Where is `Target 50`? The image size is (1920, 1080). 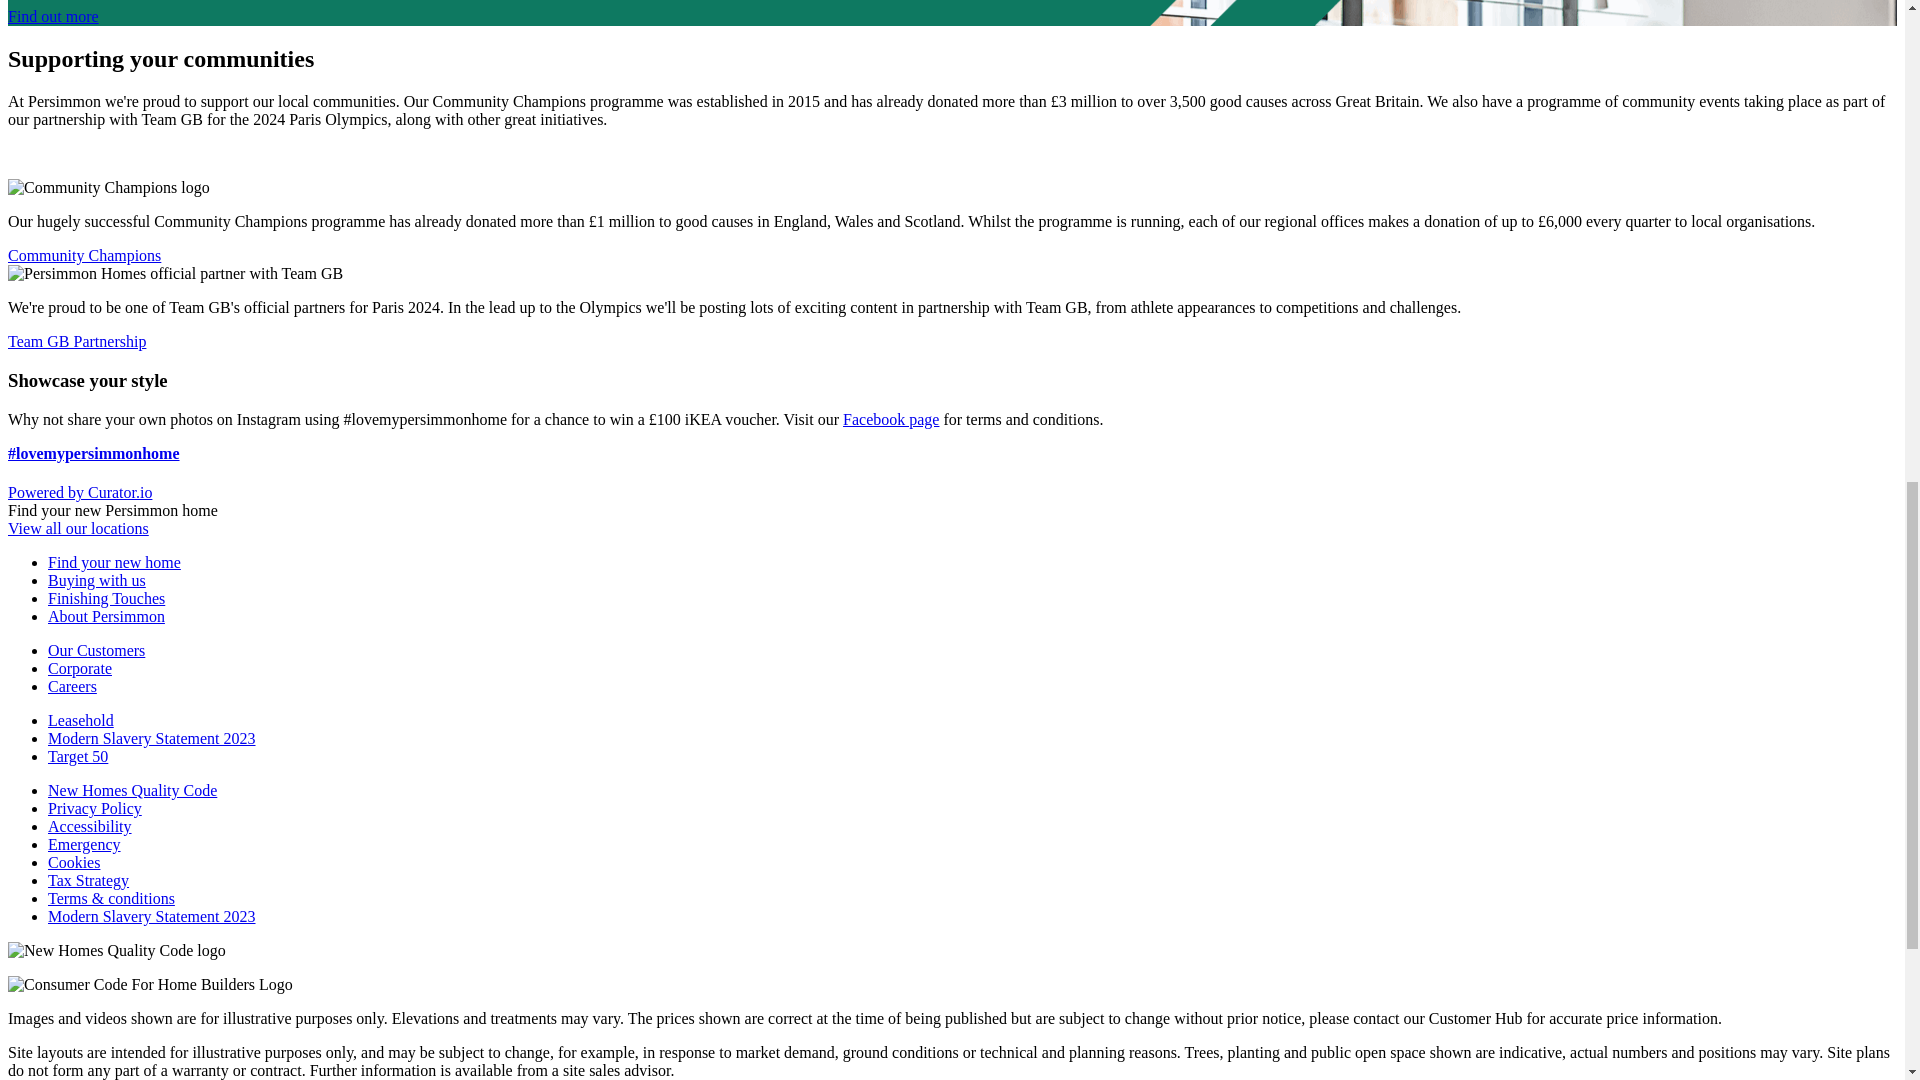 Target 50 is located at coordinates (78, 756).